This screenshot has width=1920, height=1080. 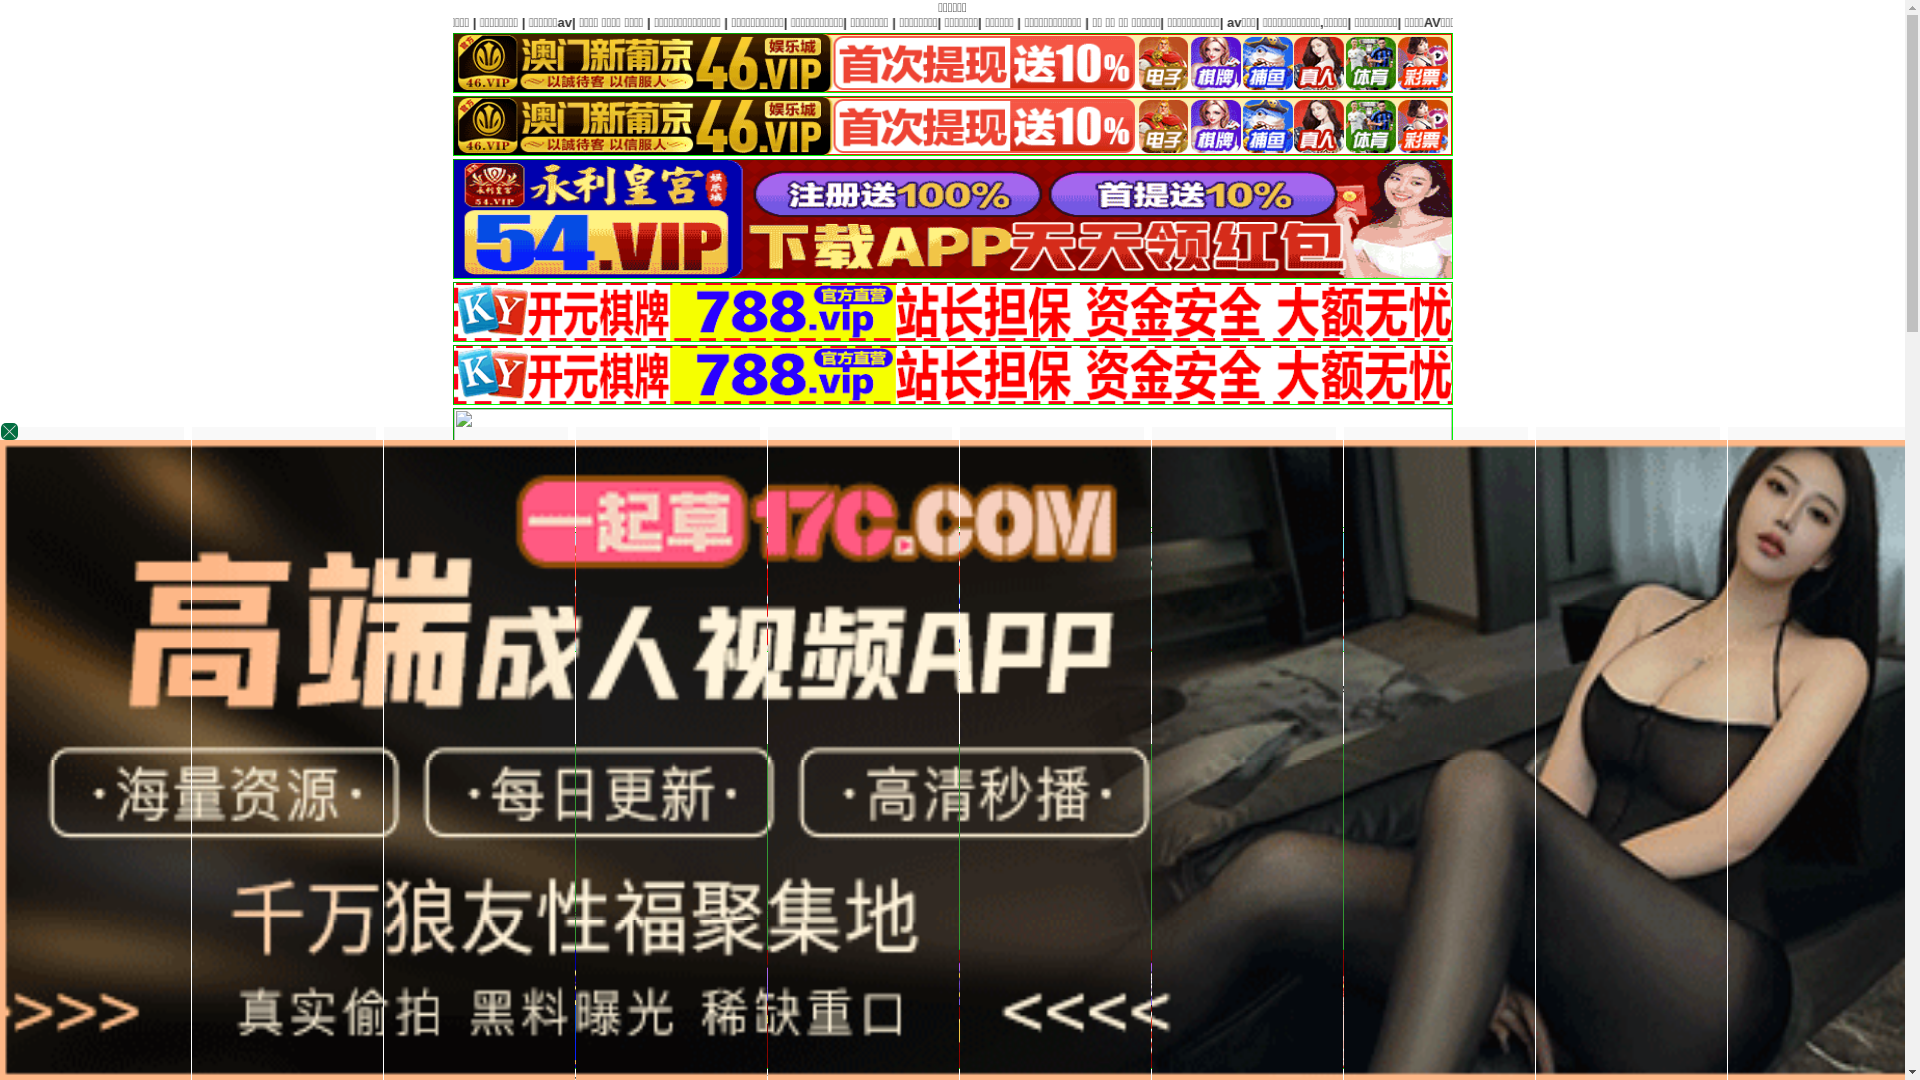 What do you see at coordinates (1648, 22) in the screenshot?
I see `|` at bounding box center [1648, 22].